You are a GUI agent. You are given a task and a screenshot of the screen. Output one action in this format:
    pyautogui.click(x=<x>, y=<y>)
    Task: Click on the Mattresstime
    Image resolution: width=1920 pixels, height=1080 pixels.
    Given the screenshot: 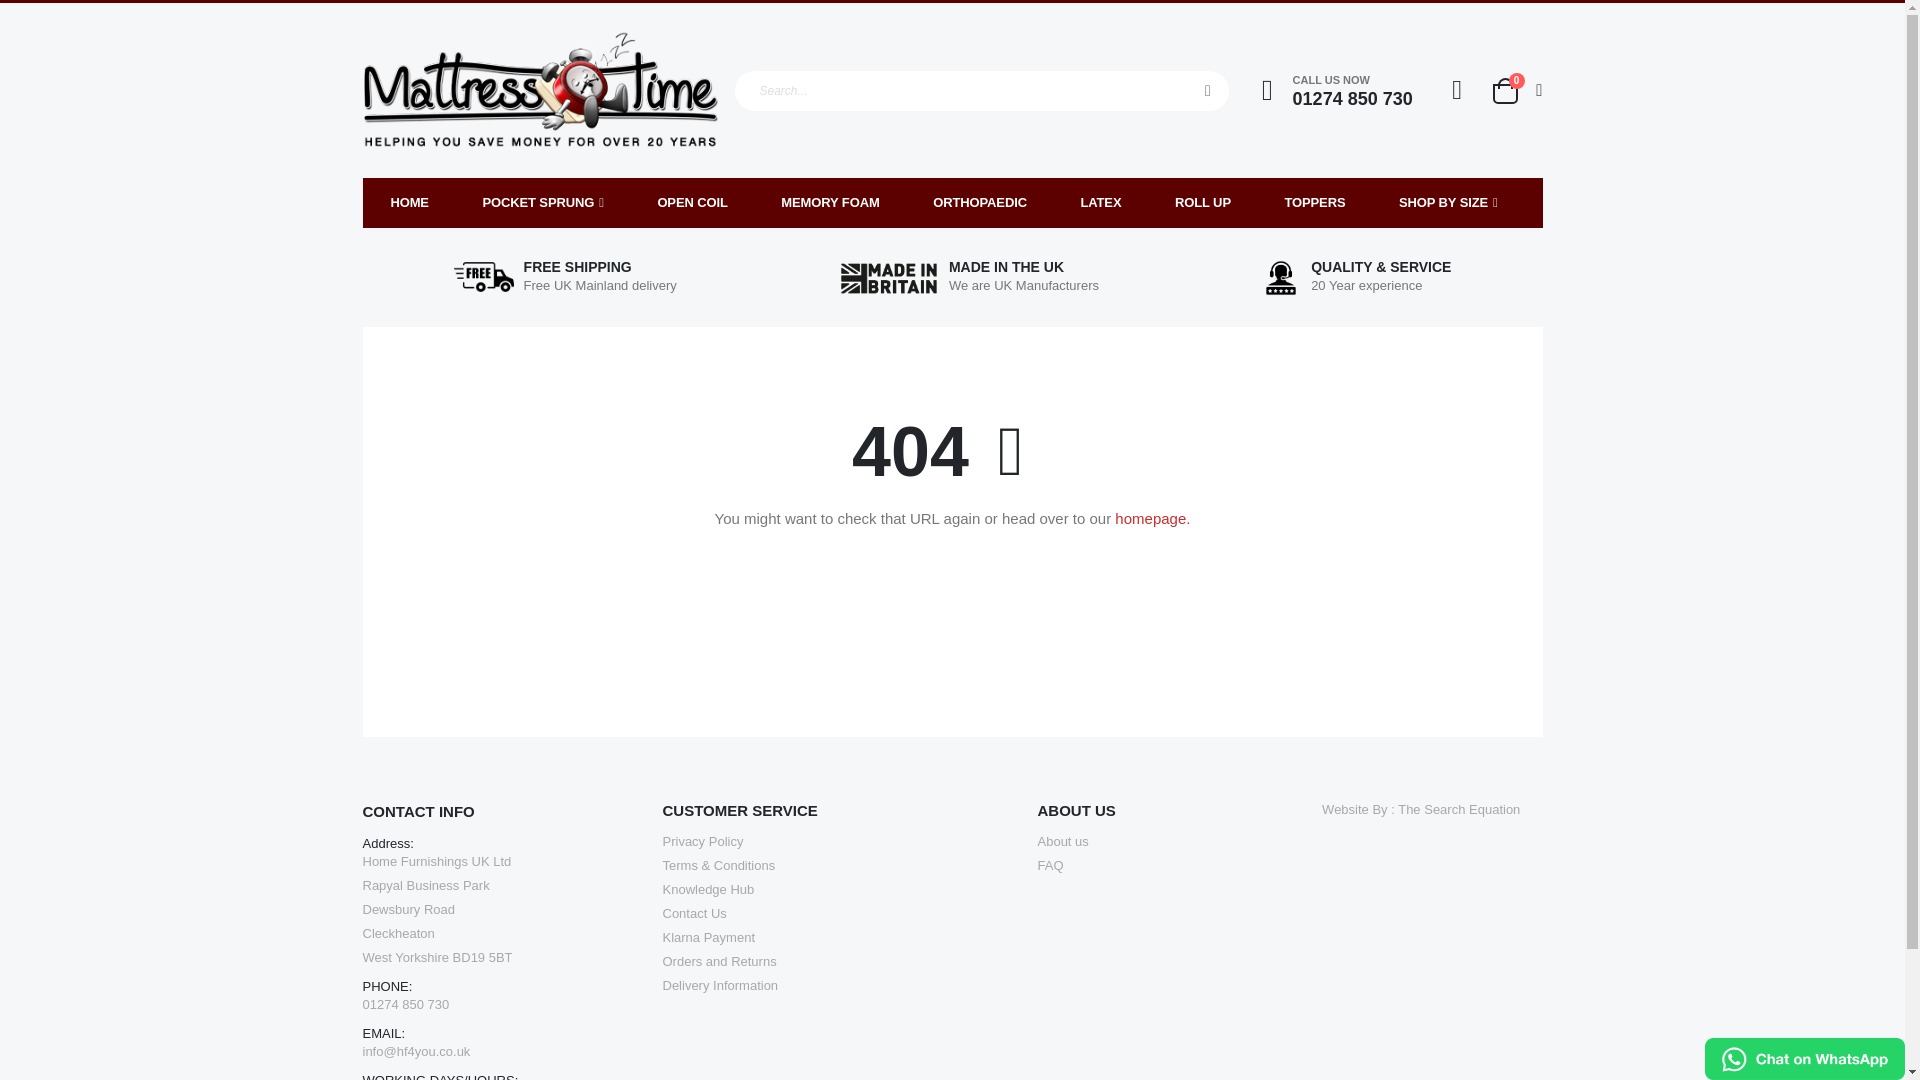 What is the action you would take?
    pyautogui.click(x=980, y=202)
    